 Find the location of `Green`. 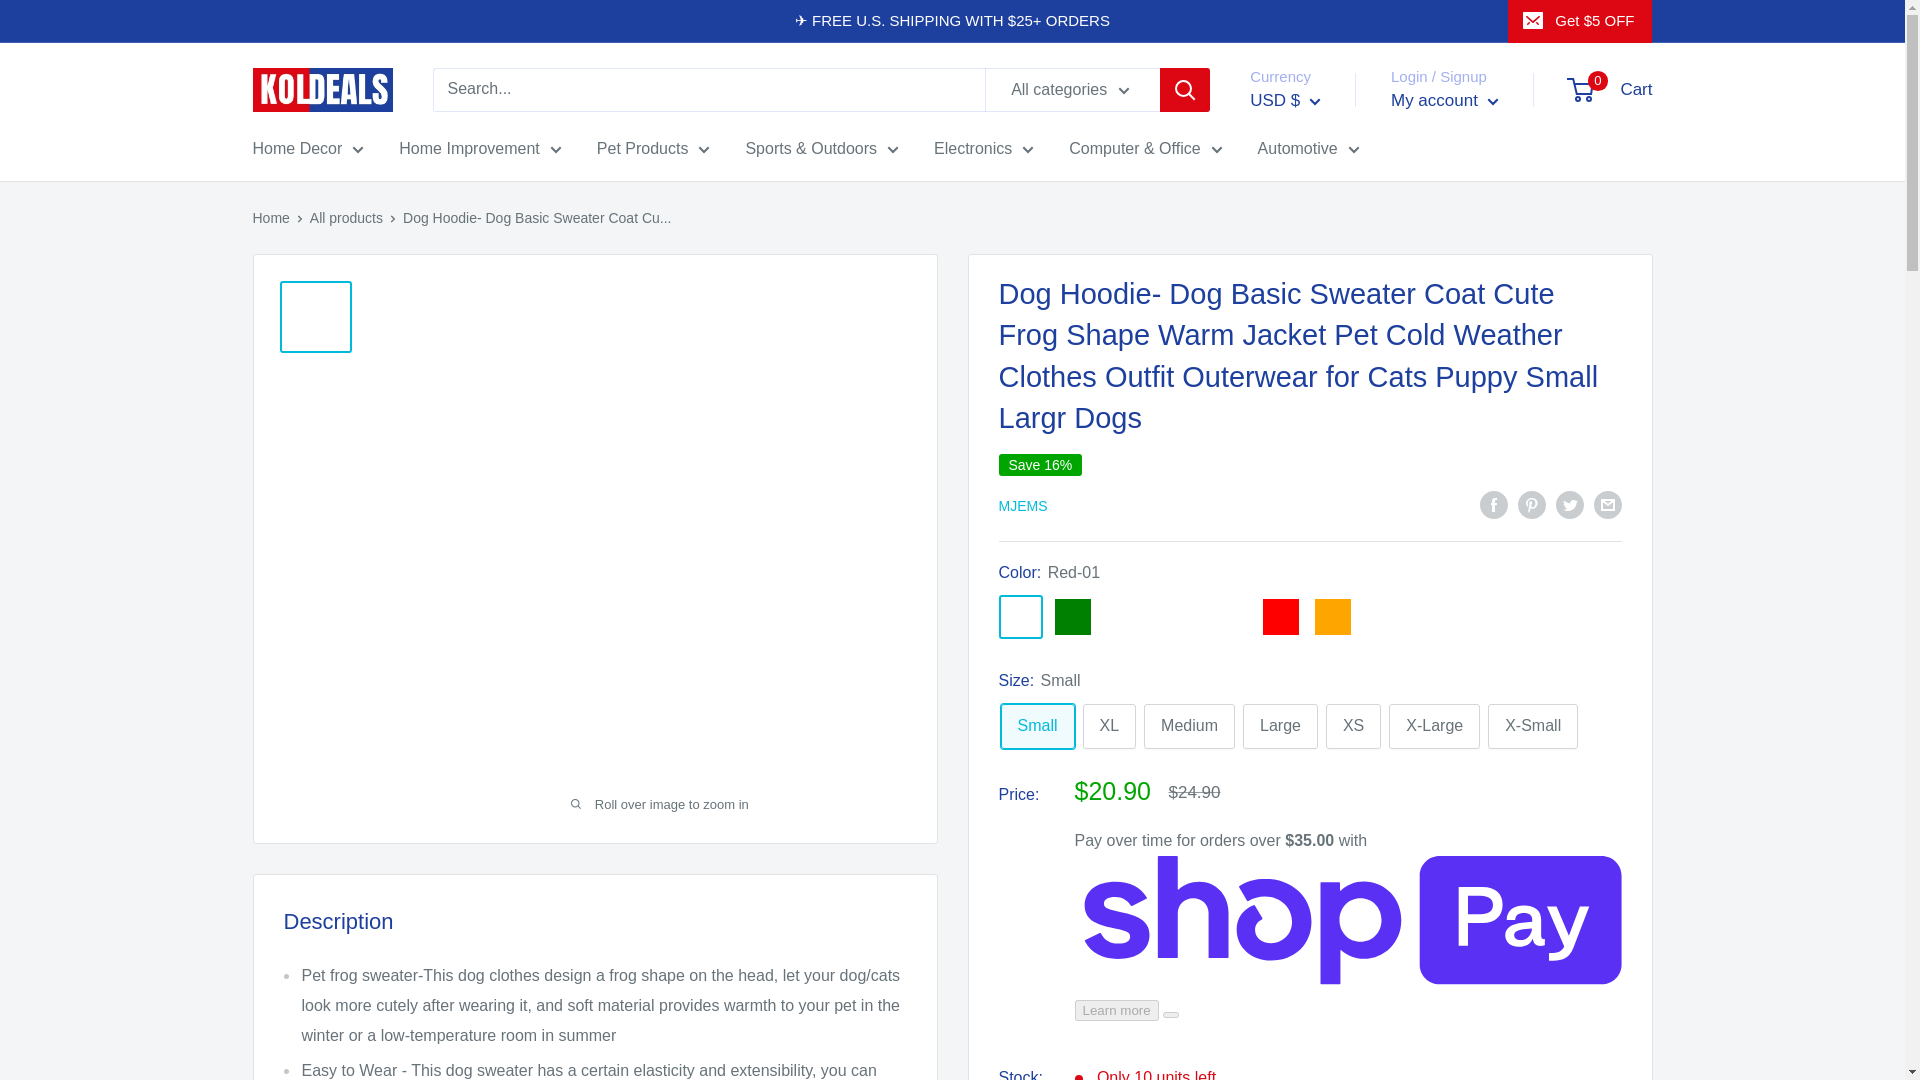

Green is located at coordinates (1072, 617).